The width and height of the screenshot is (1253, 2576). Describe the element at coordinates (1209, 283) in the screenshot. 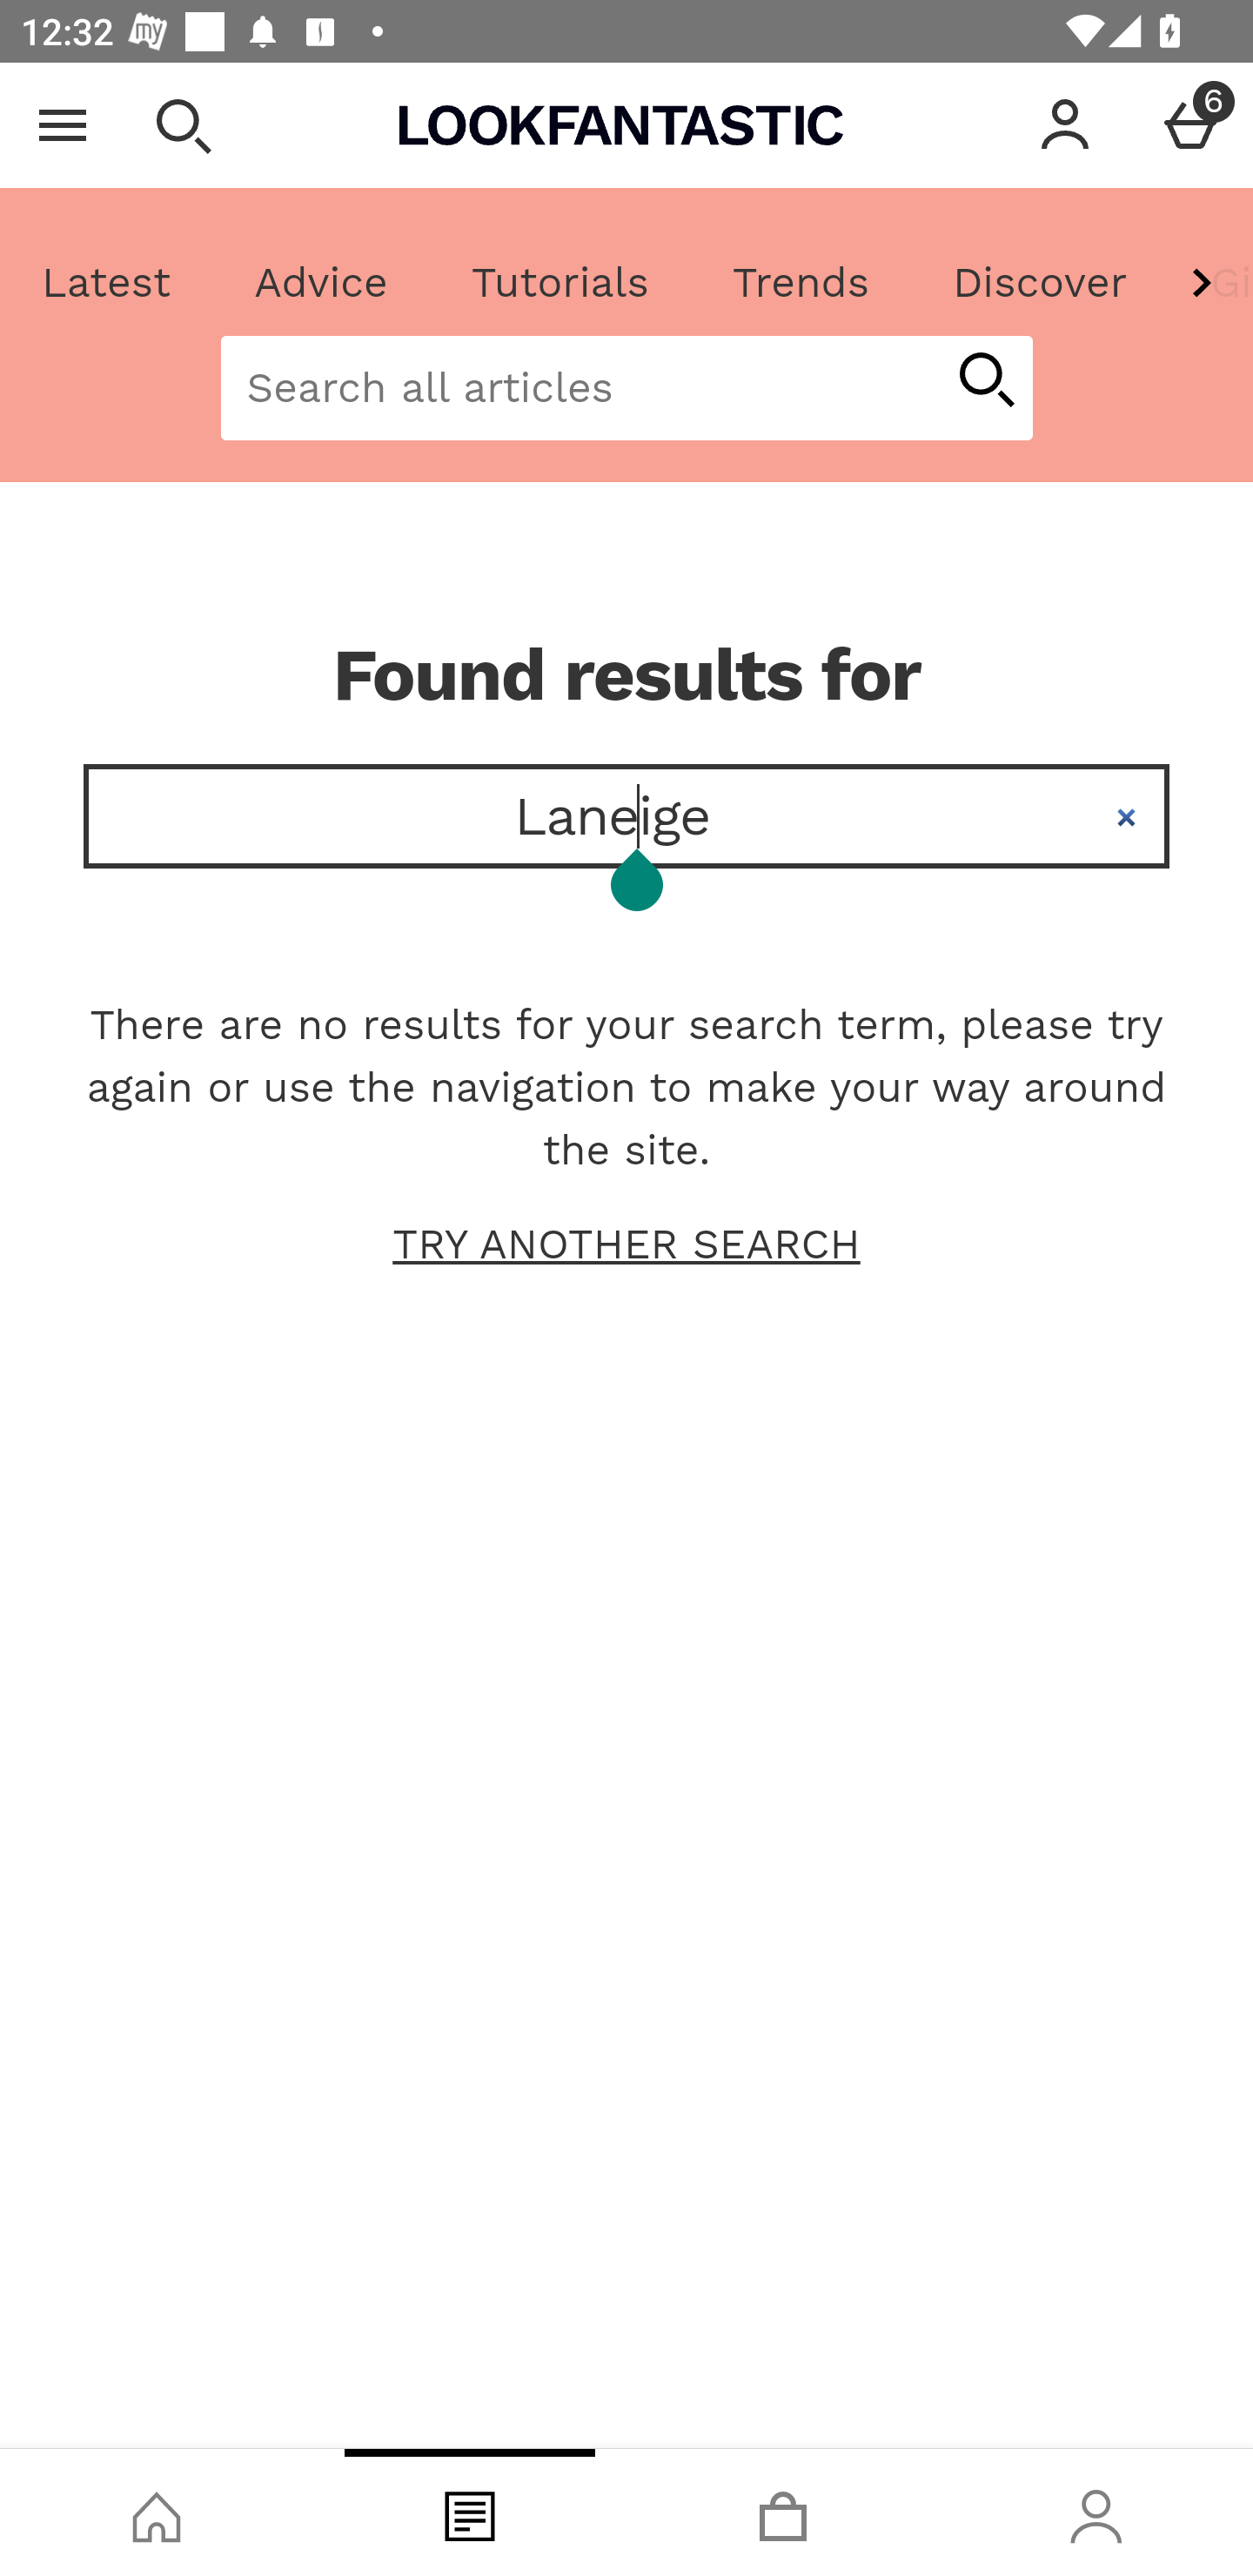

I see `Gift Guide` at that location.